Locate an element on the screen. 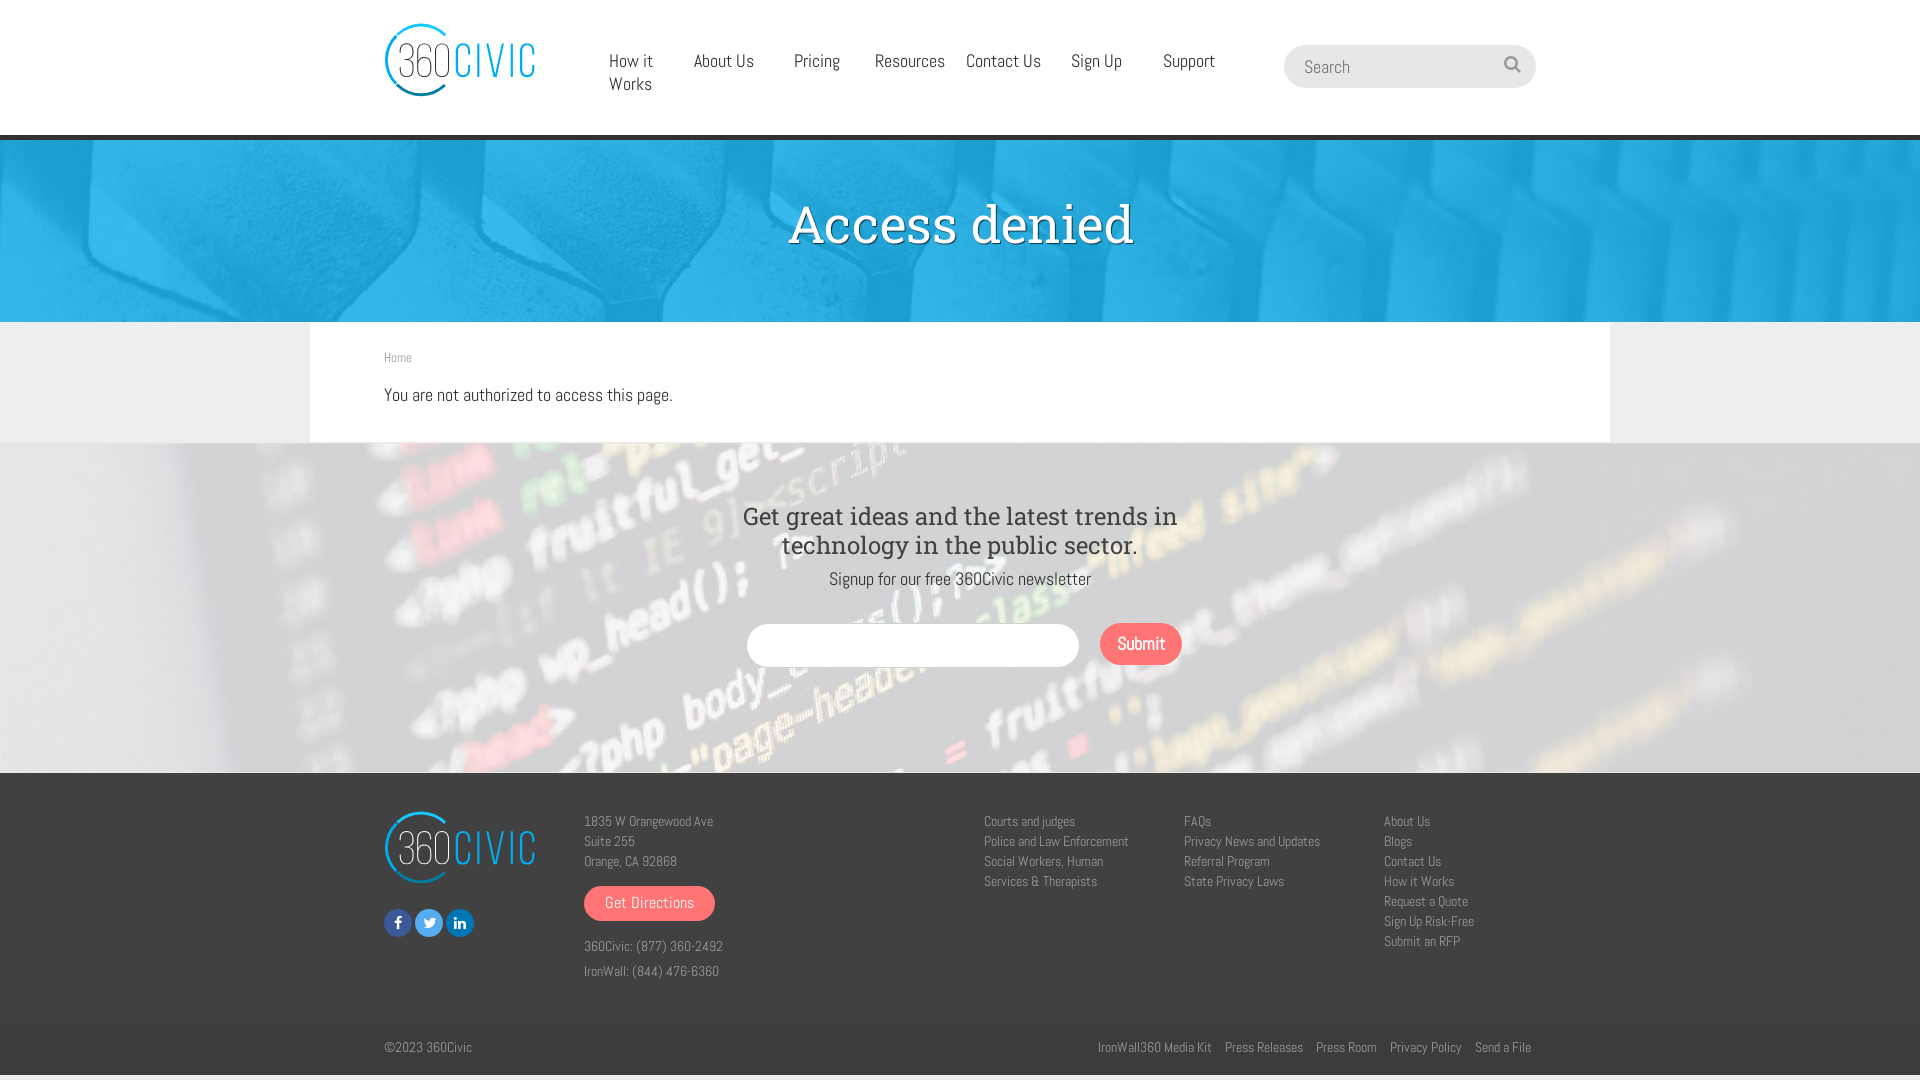 Image resolution: width=1920 pixels, height=1080 pixels. Privacy News and Updates is located at coordinates (1252, 841).